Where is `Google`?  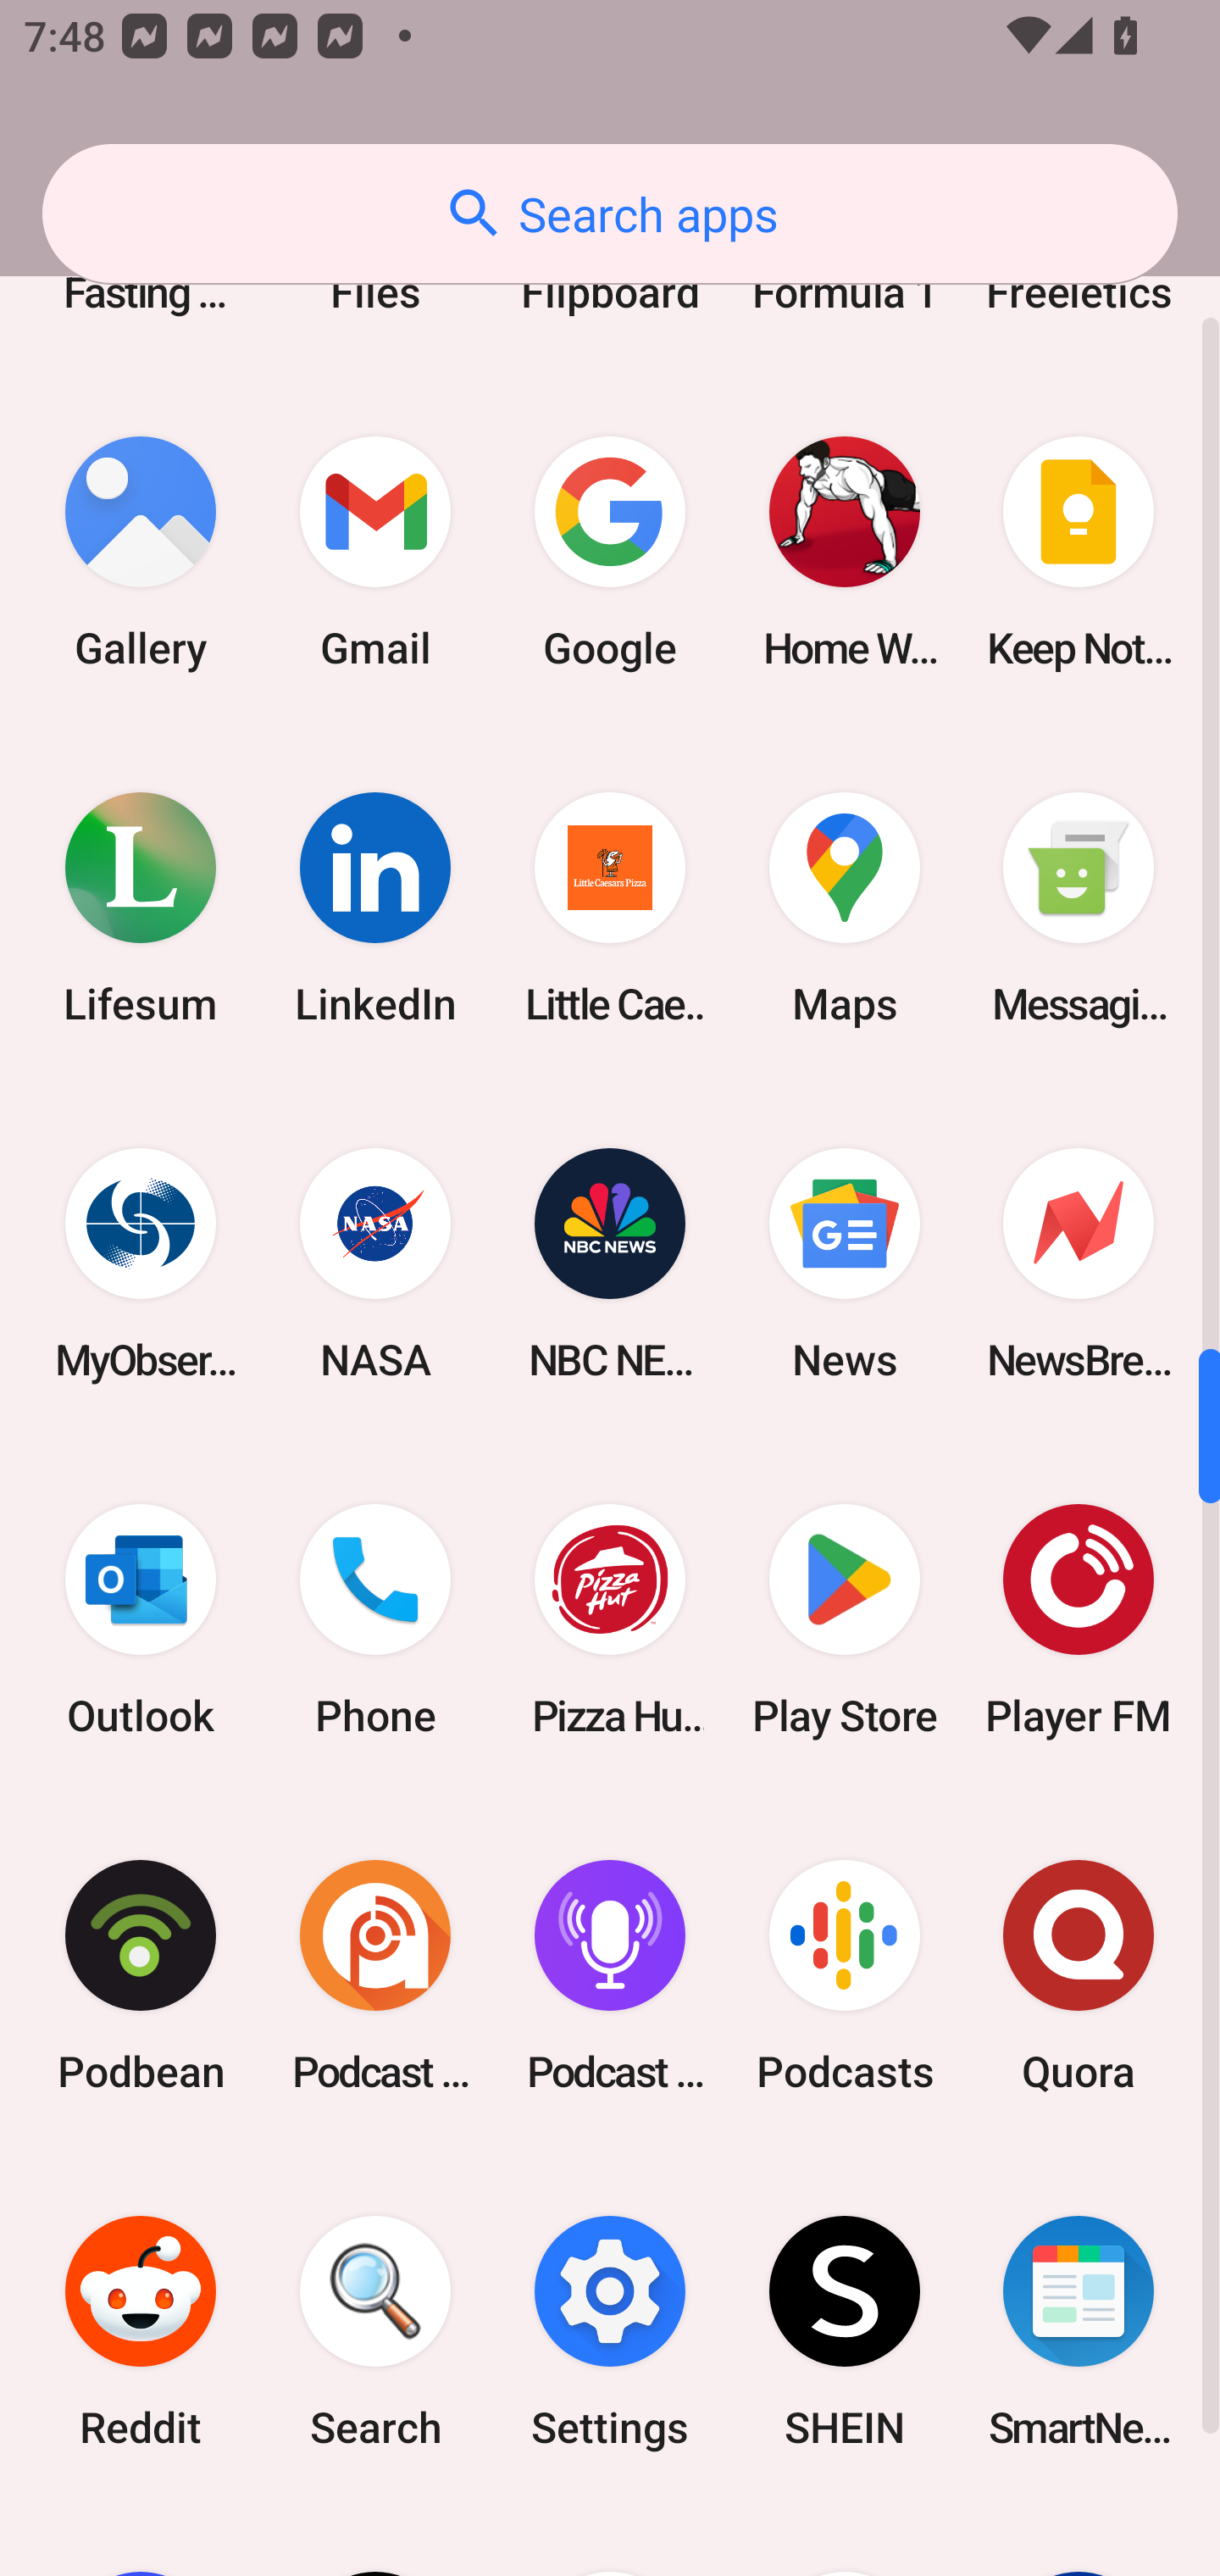
Google is located at coordinates (610, 552).